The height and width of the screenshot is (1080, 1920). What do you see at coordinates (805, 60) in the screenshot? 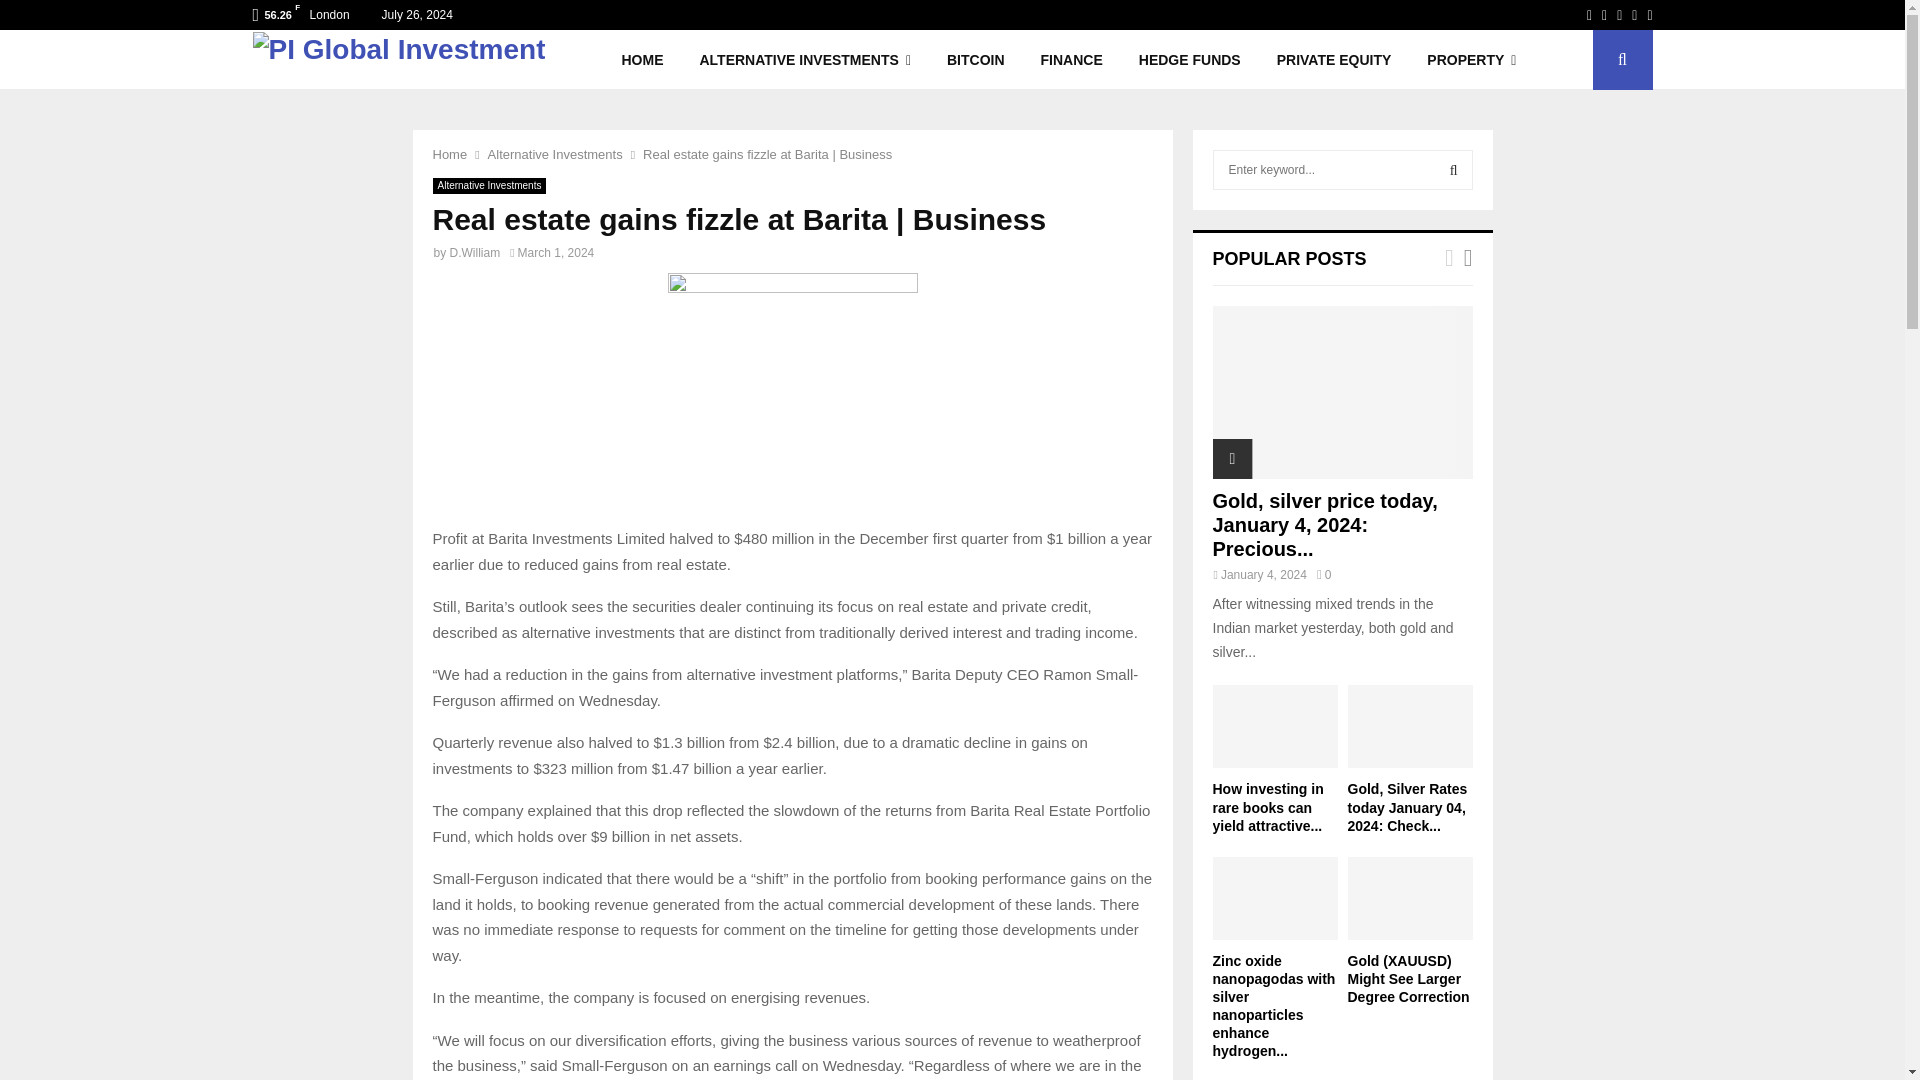
I see `ALTERNATIVE INVESTMENTS` at bounding box center [805, 60].